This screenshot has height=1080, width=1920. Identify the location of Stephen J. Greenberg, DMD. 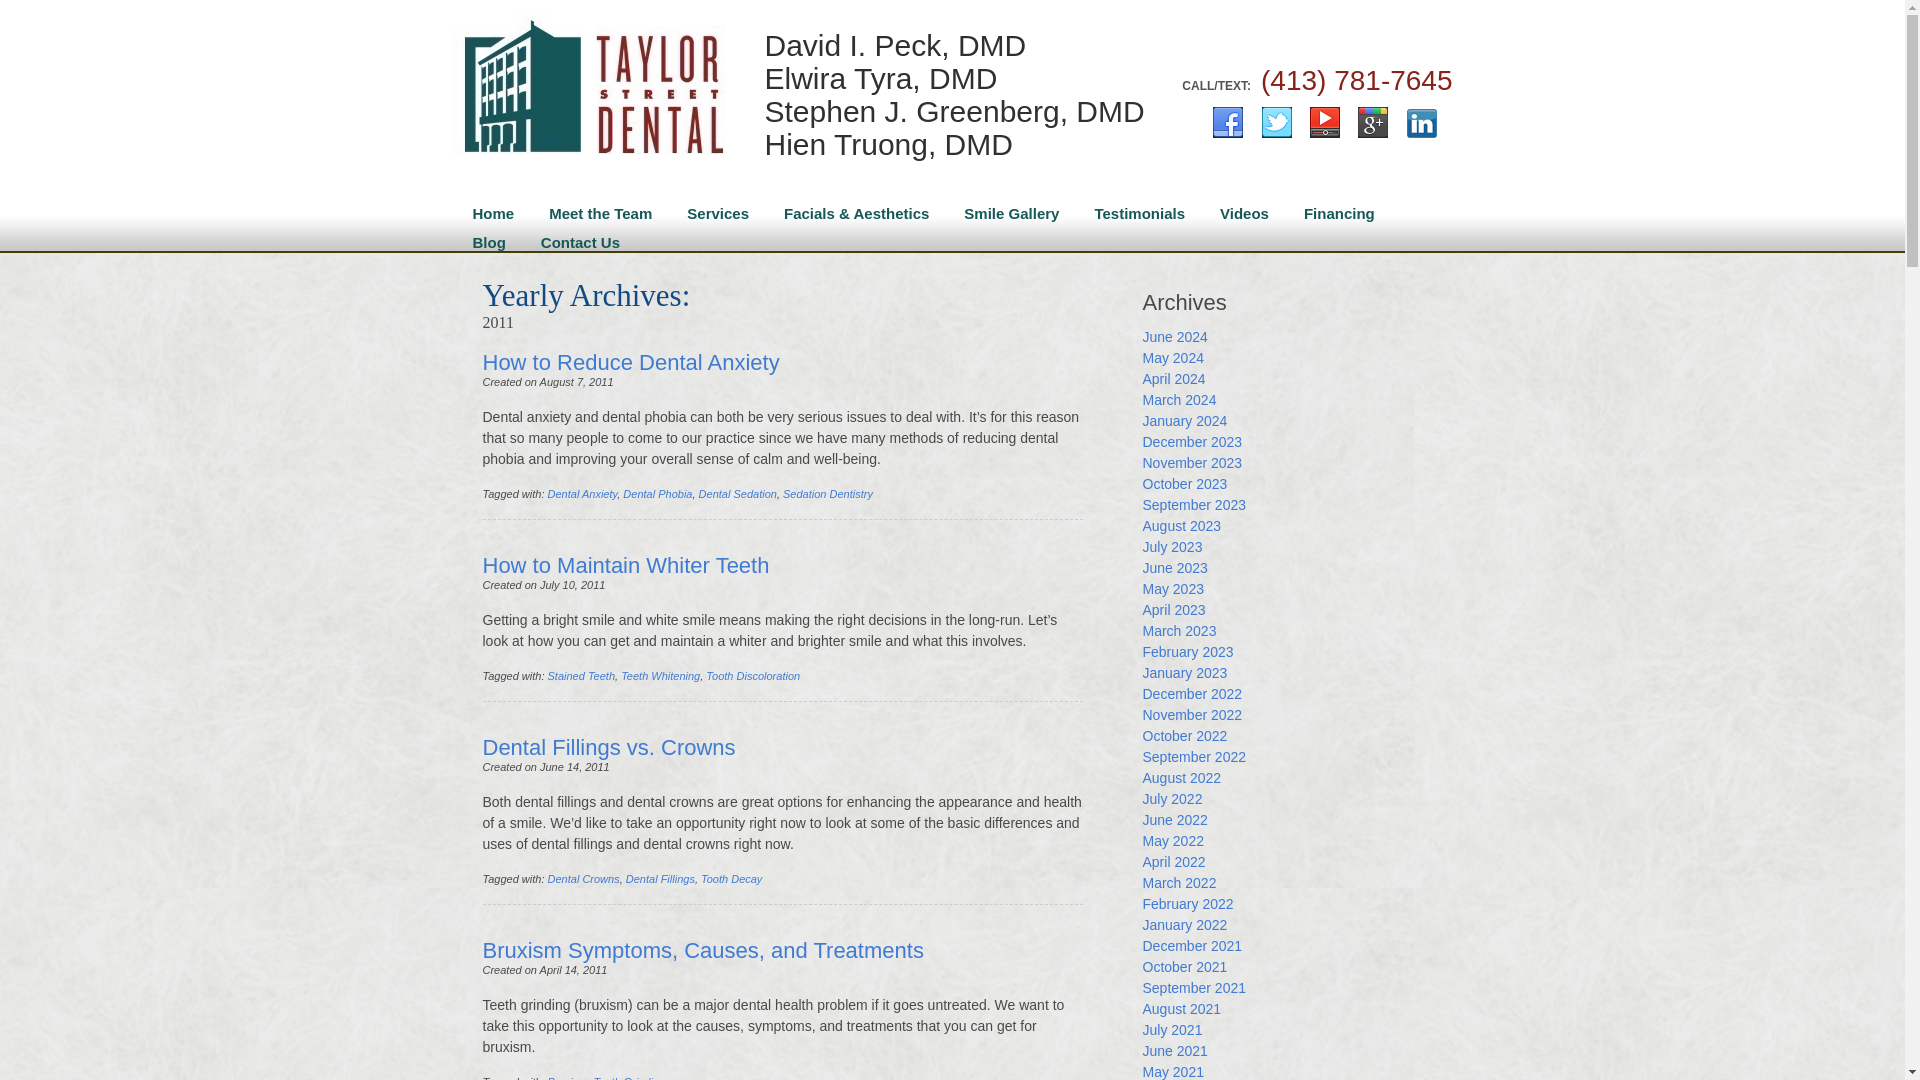
(954, 112).